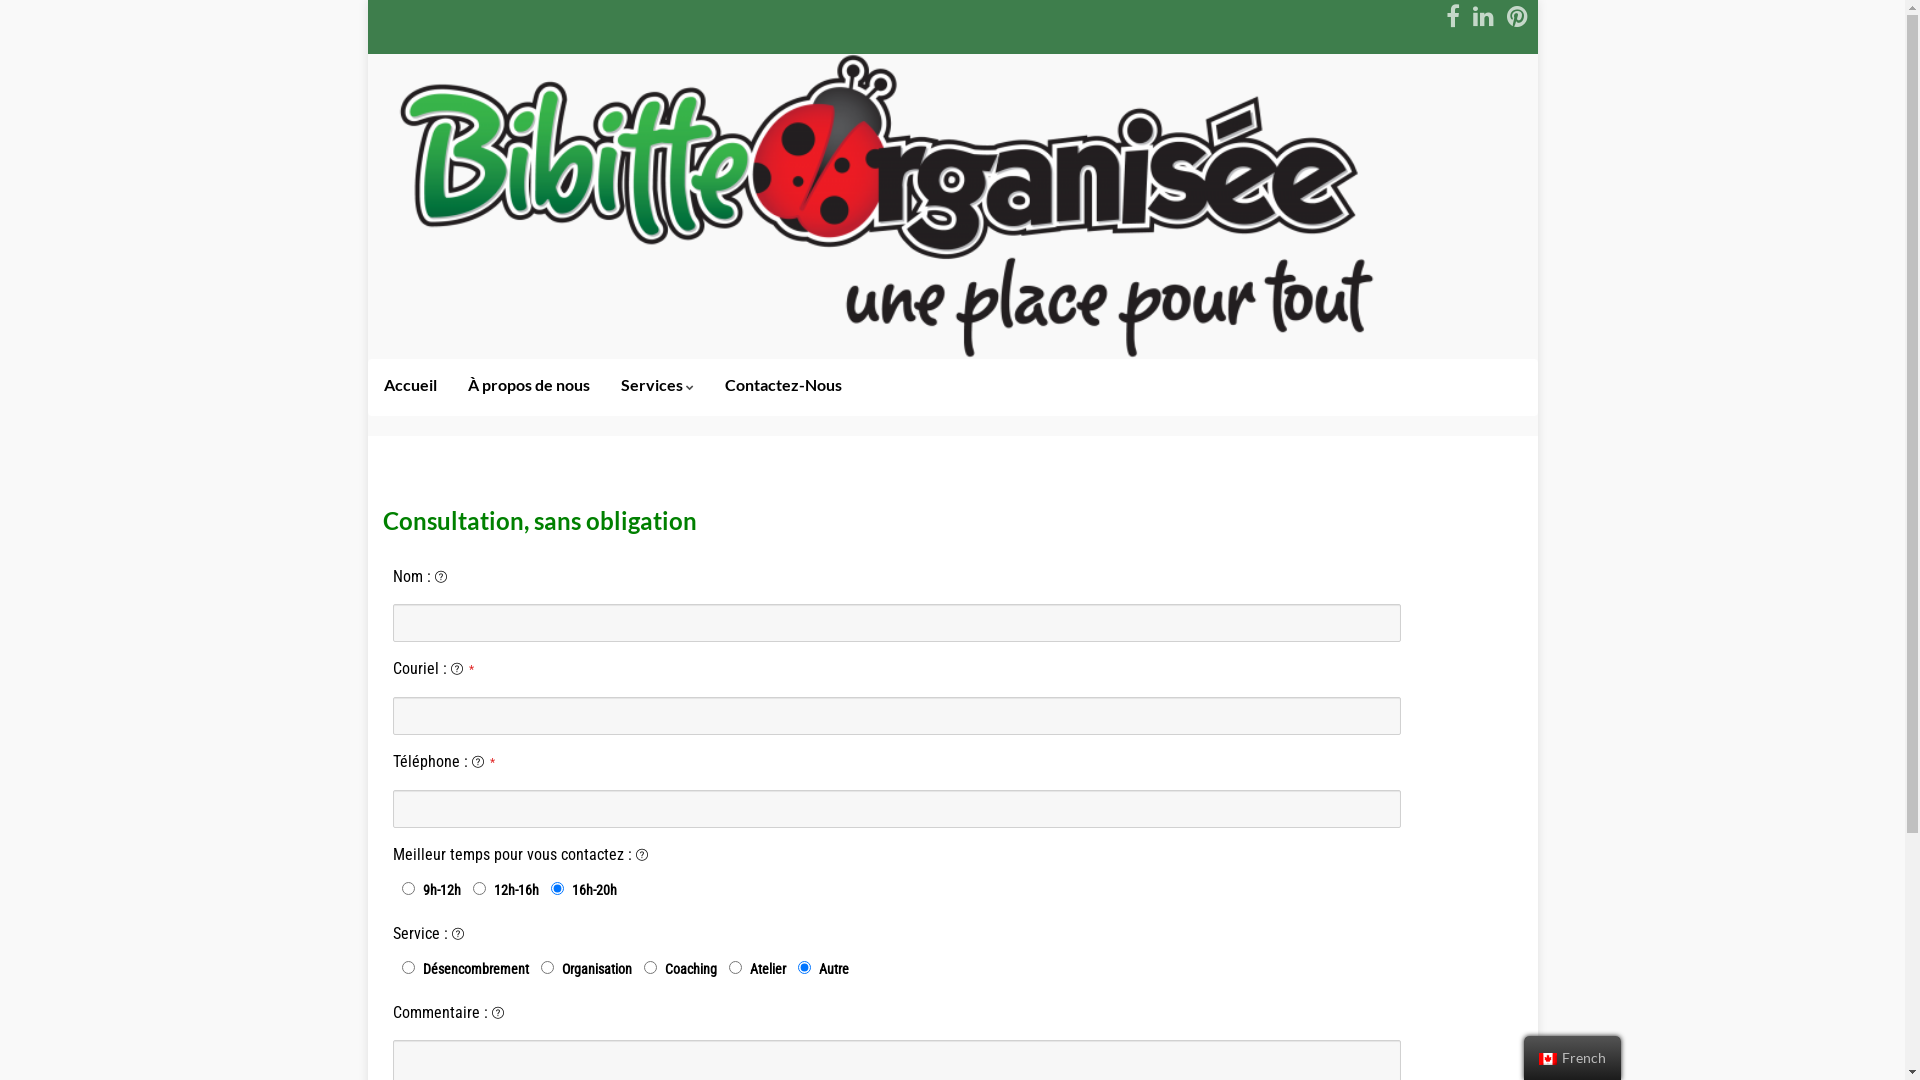 The height and width of the screenshot is (1080, 1920). Describe the element at coordinates (1482, 16) in the screenshot. I see `LinkedIn` at that location.